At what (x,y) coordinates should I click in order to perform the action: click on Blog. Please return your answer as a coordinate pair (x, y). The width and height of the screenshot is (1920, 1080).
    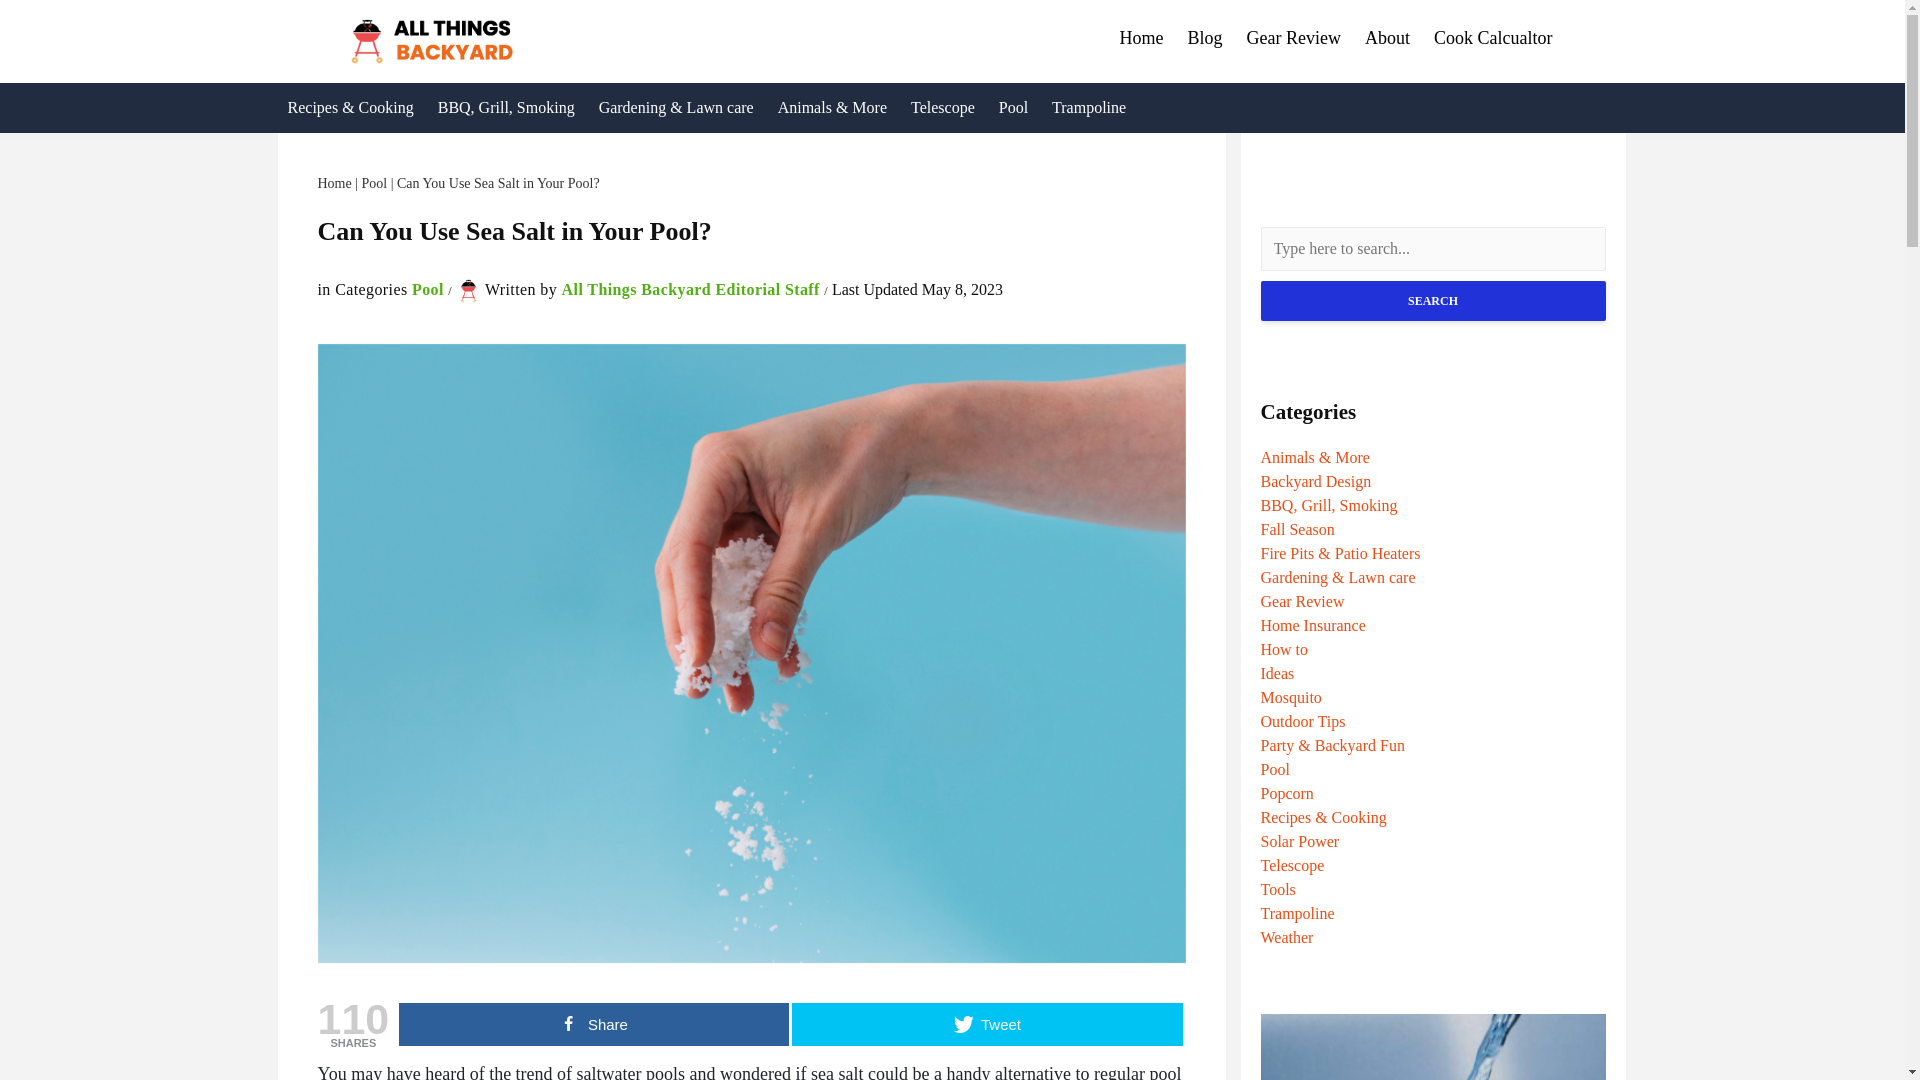
    Looking at the image, I should click on (1205, 43).